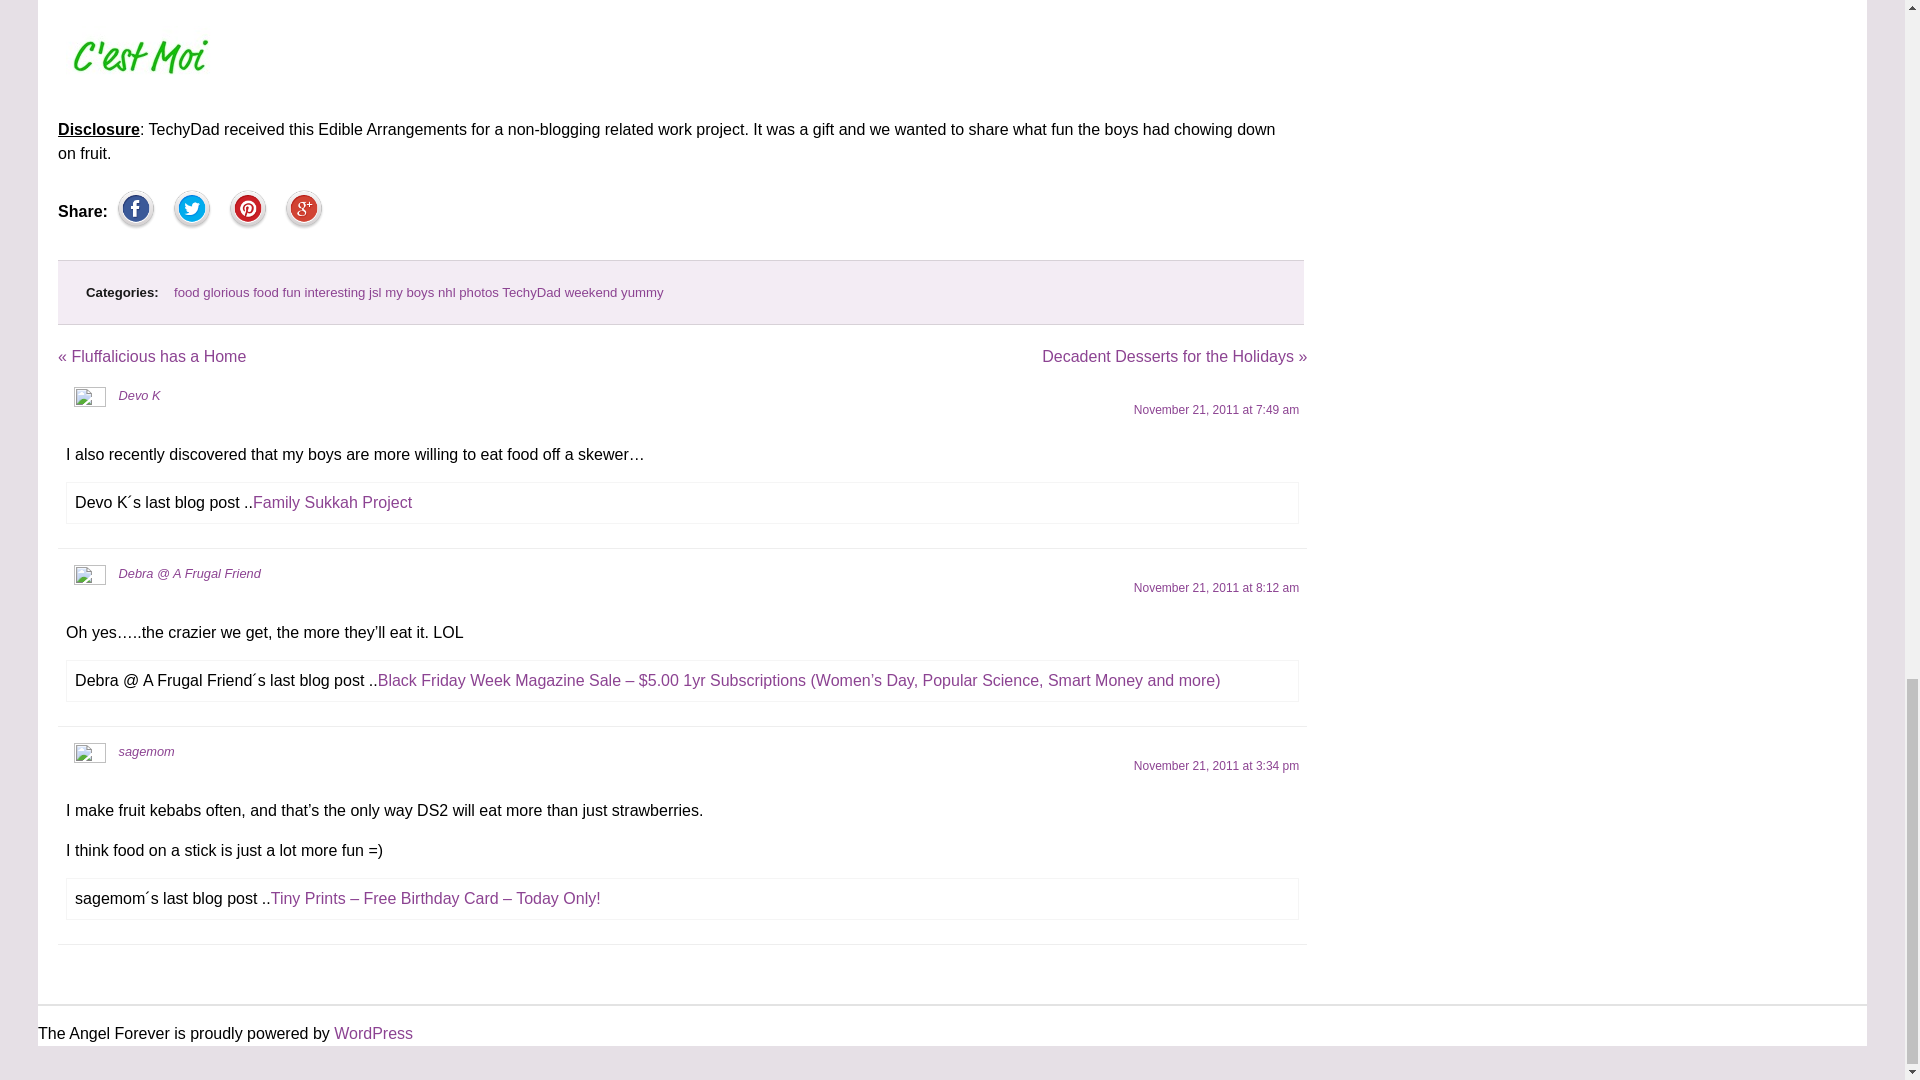  Describe the element at coordinates (530, 292) in the screenshot. I see `TechyDad` at that location.